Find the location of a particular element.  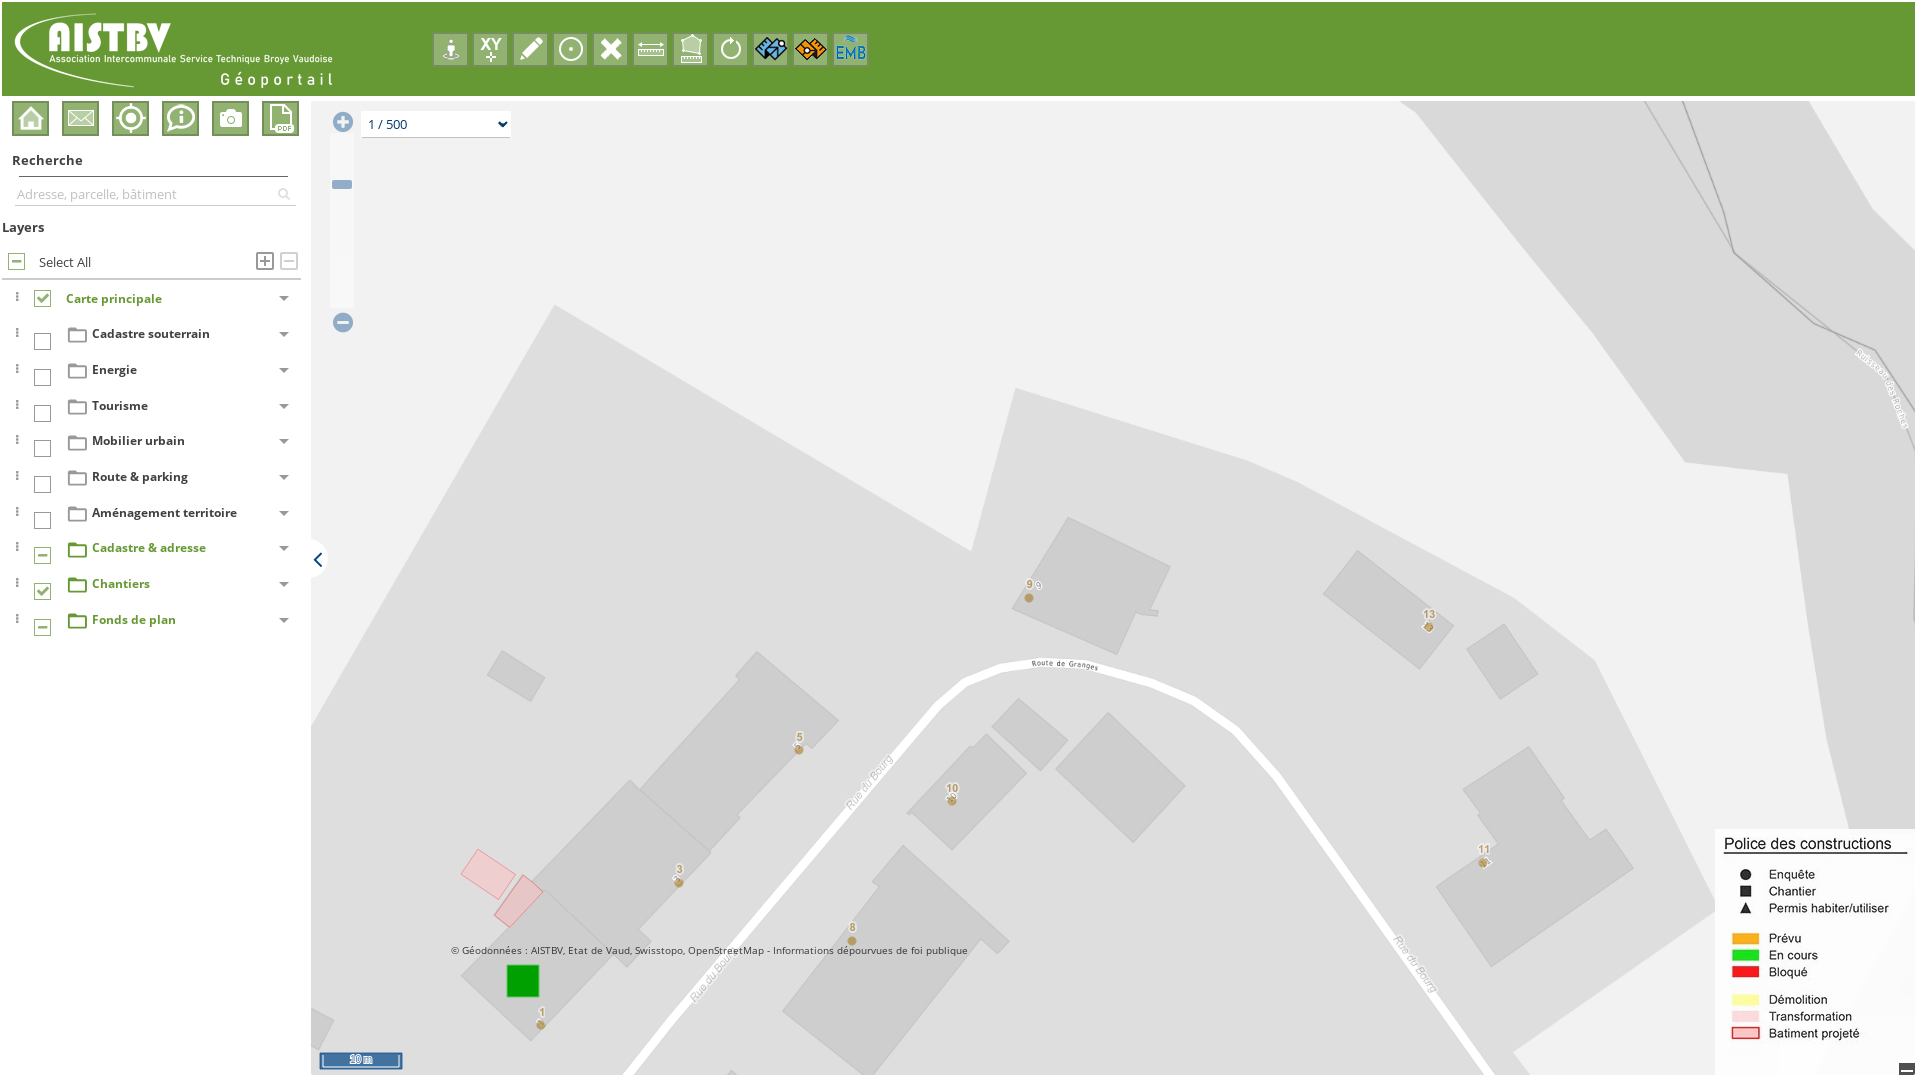

Shows the user's current location on the map is located at coordinates (130, 118).